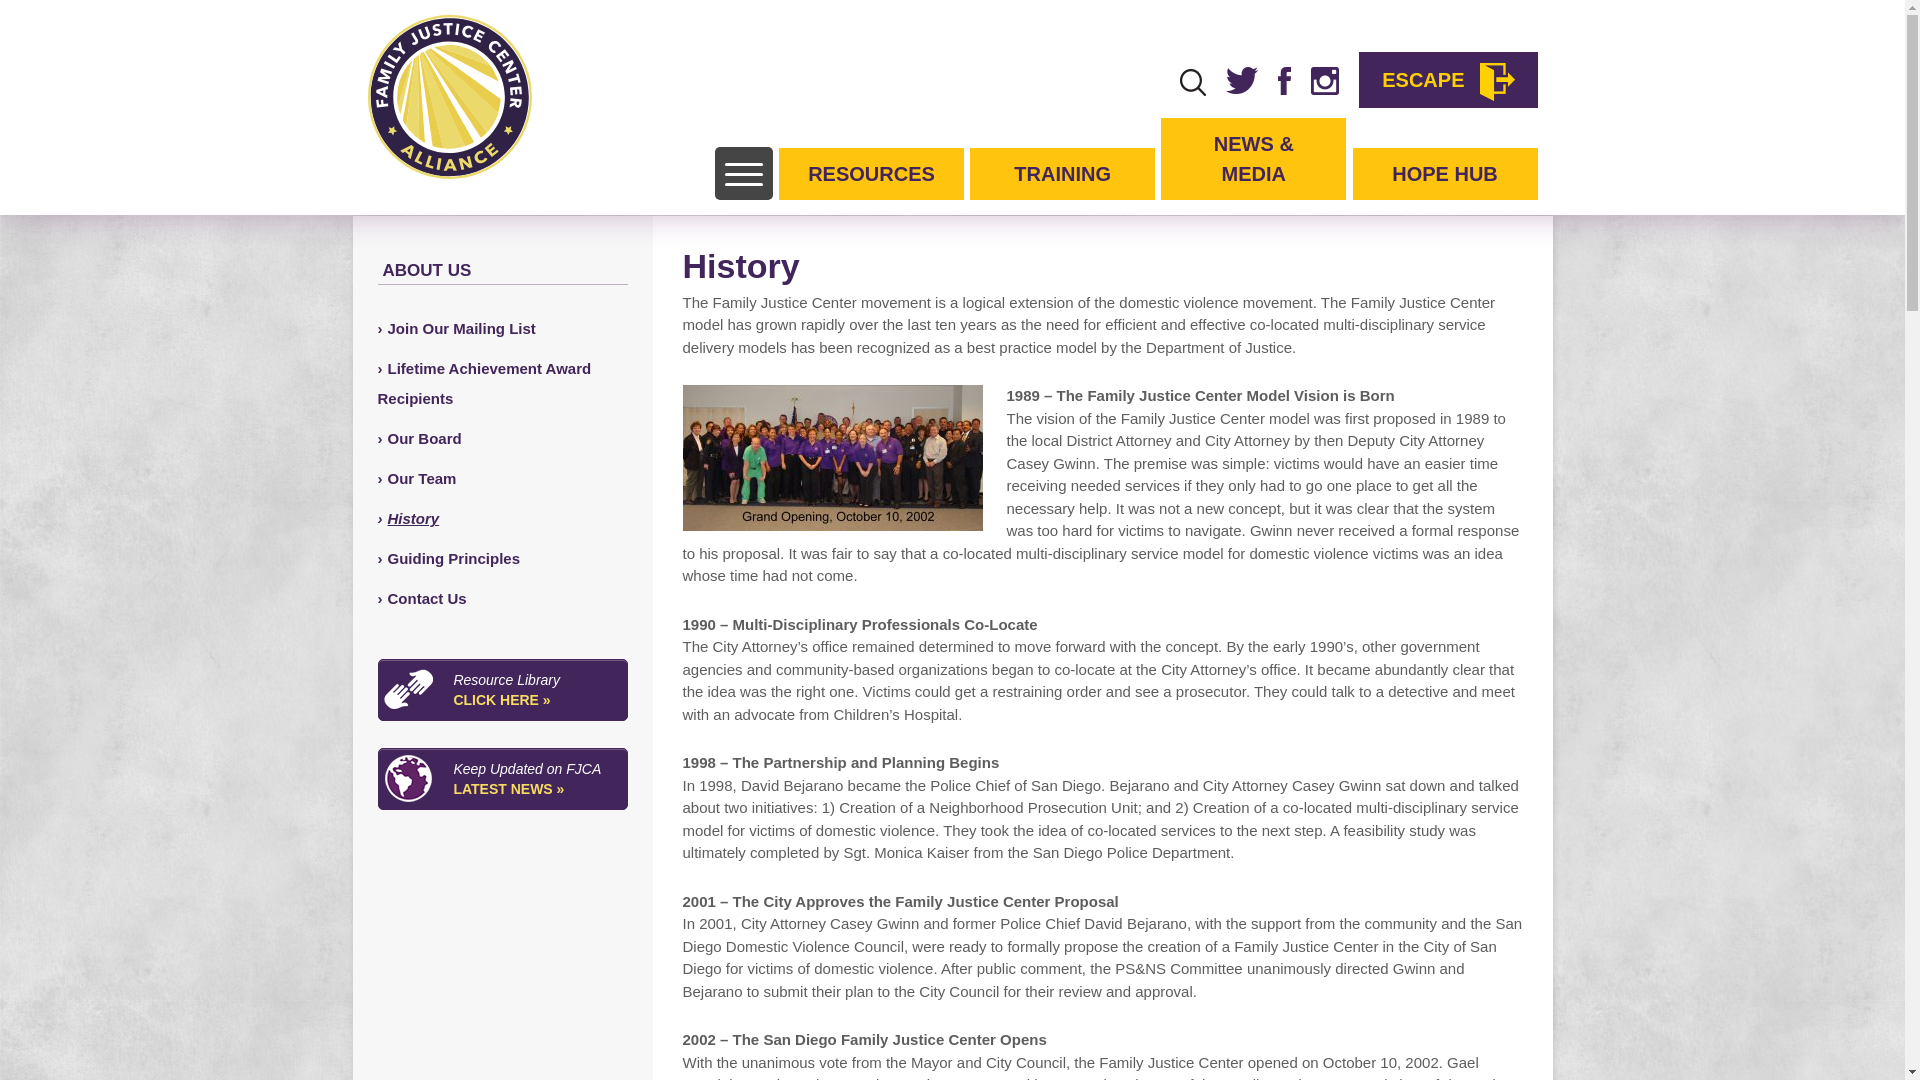 The height and width of the screenshot is (1080, 1920). Describe the element at coordinates (417, 478) in the screenshot. I see `Our Team` at that location.